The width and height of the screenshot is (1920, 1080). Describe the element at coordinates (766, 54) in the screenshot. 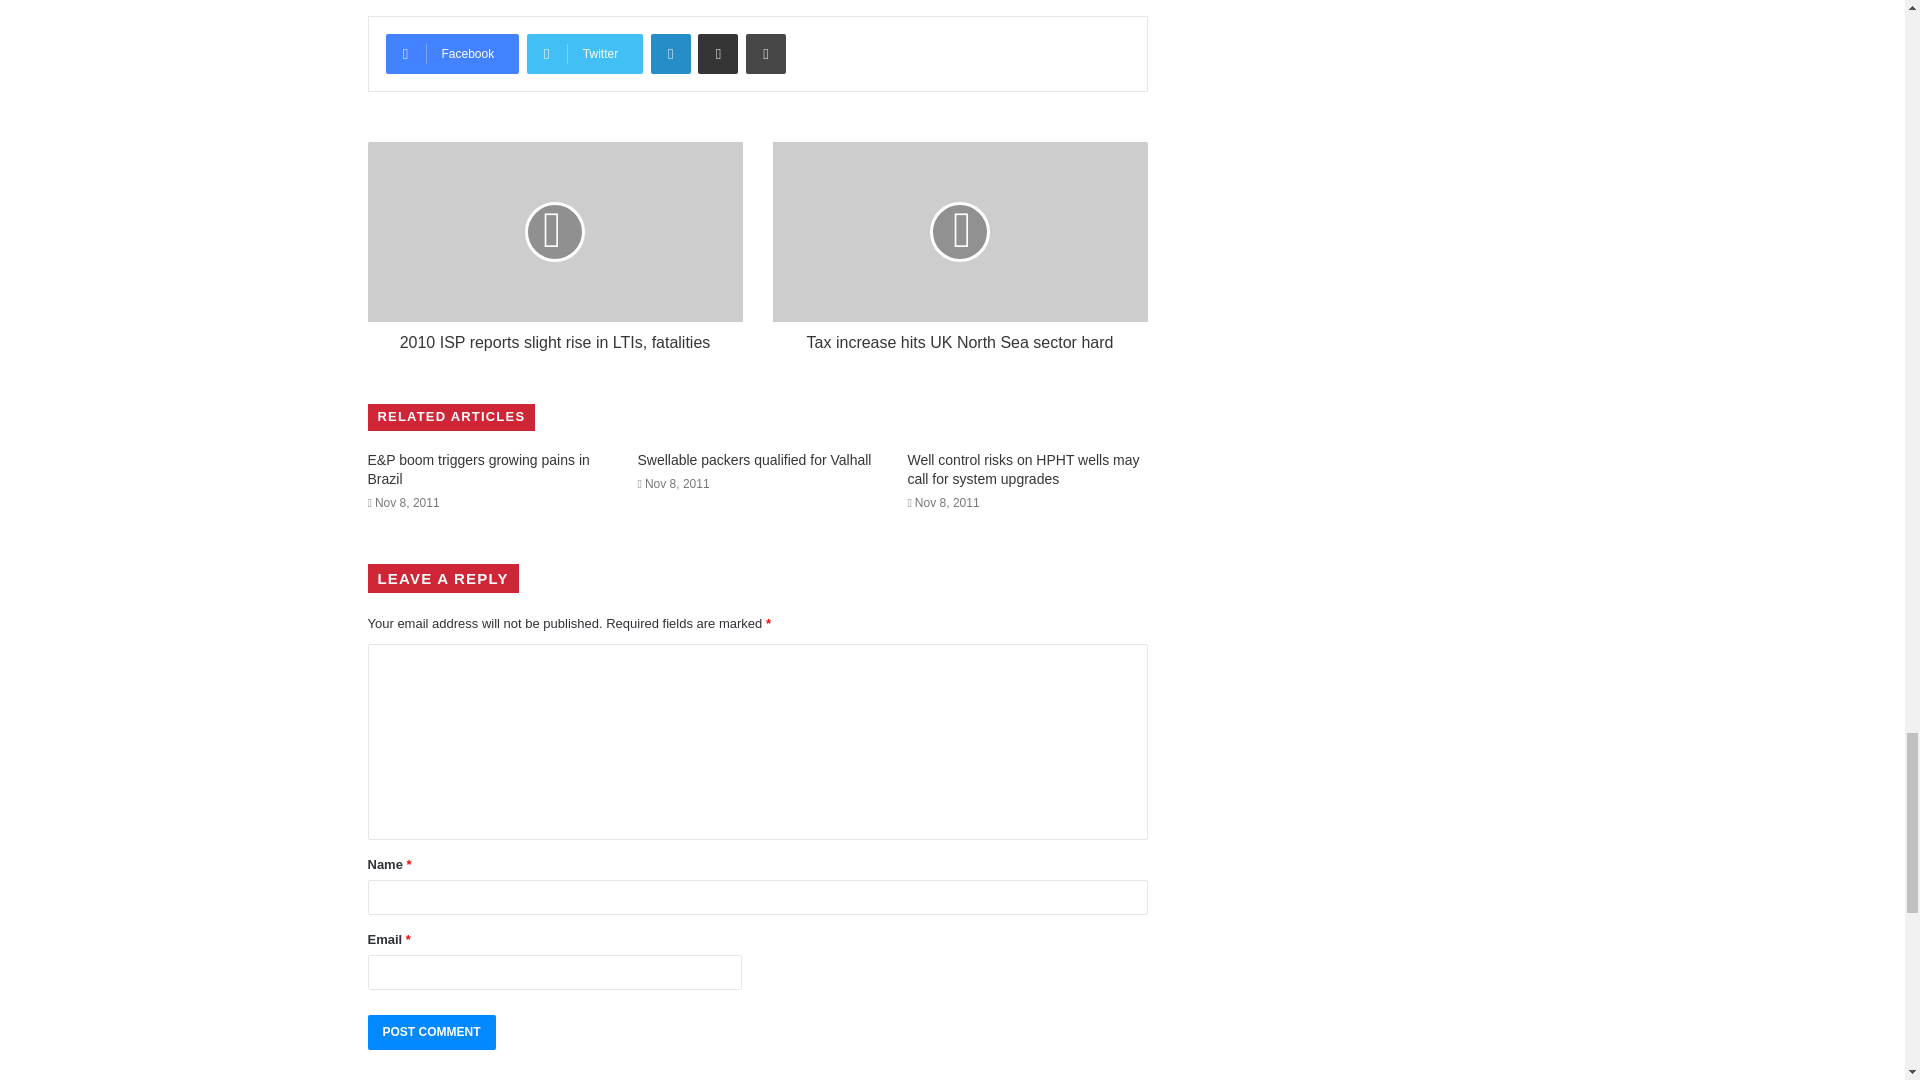

I see `Print` at that location.